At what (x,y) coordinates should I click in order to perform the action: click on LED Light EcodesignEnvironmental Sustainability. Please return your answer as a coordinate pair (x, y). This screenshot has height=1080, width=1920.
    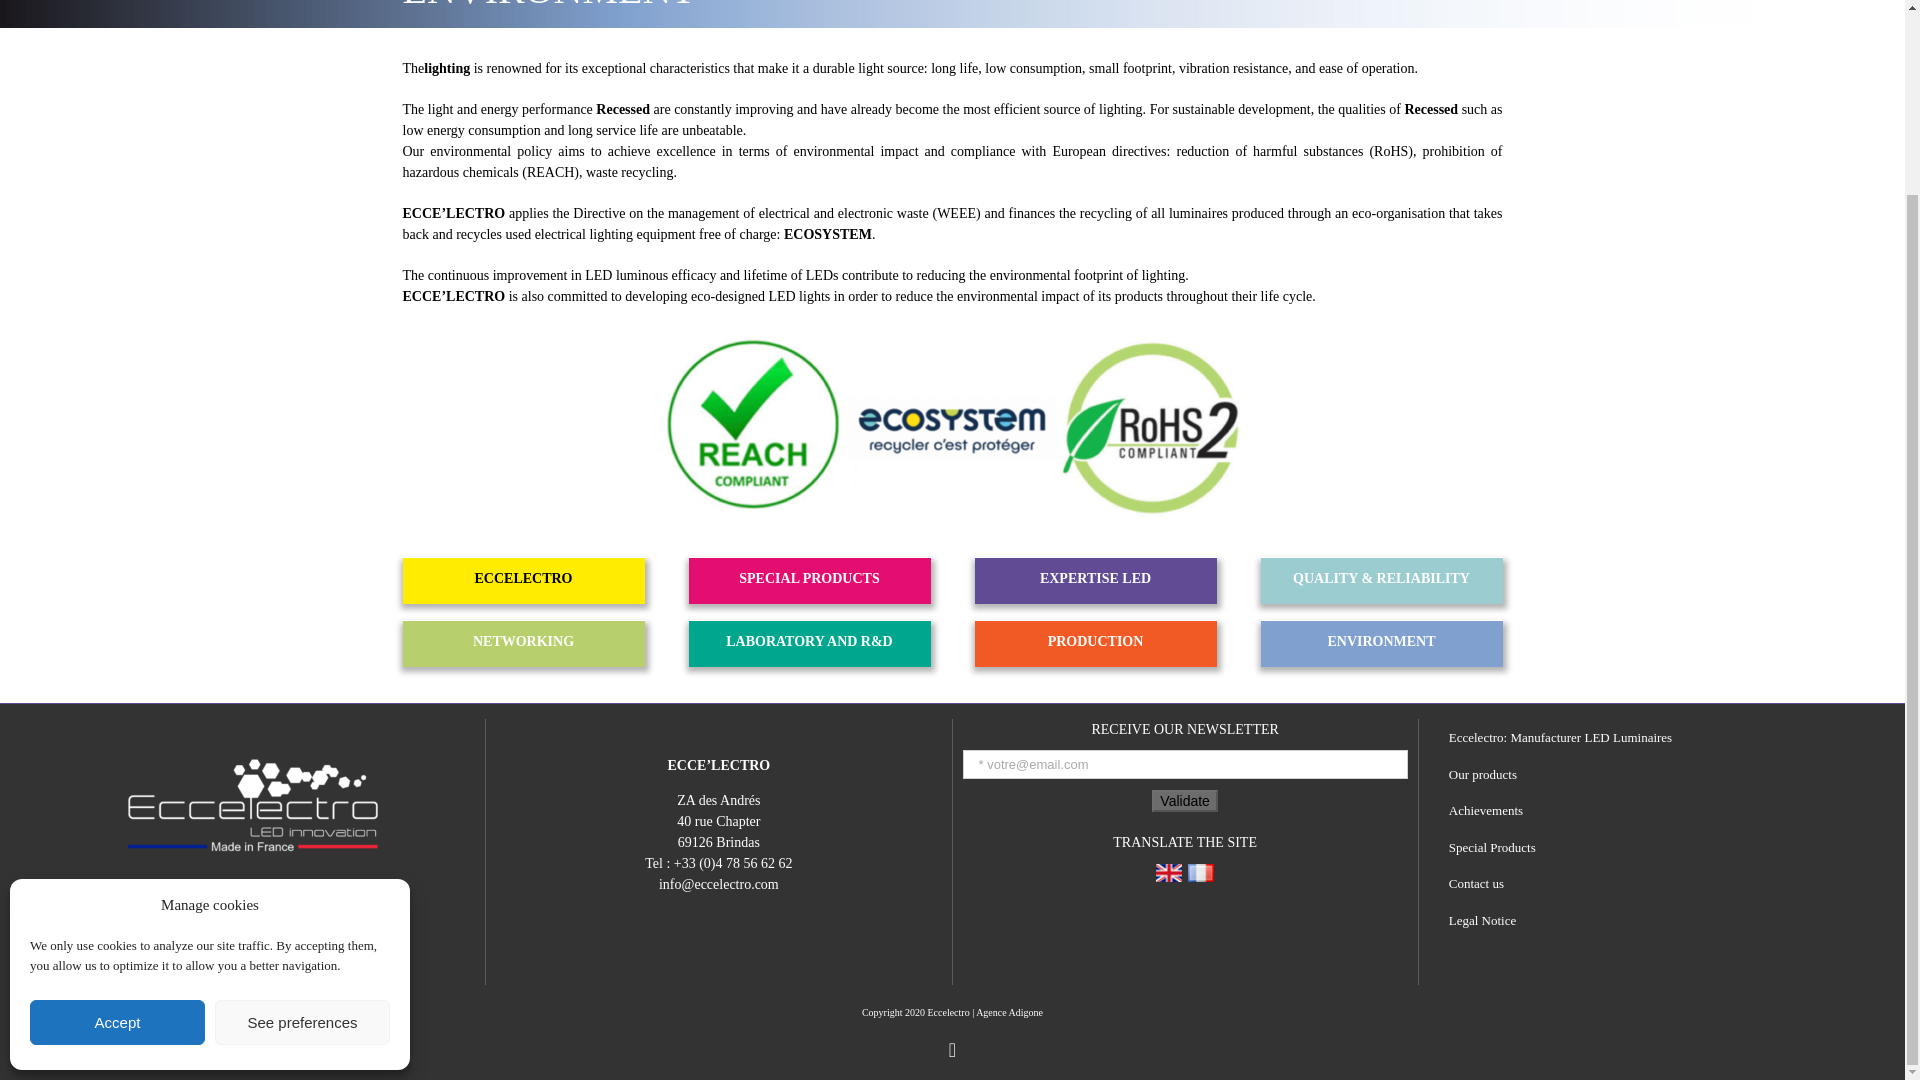
    Looking at the image, I should click on (952, 427).